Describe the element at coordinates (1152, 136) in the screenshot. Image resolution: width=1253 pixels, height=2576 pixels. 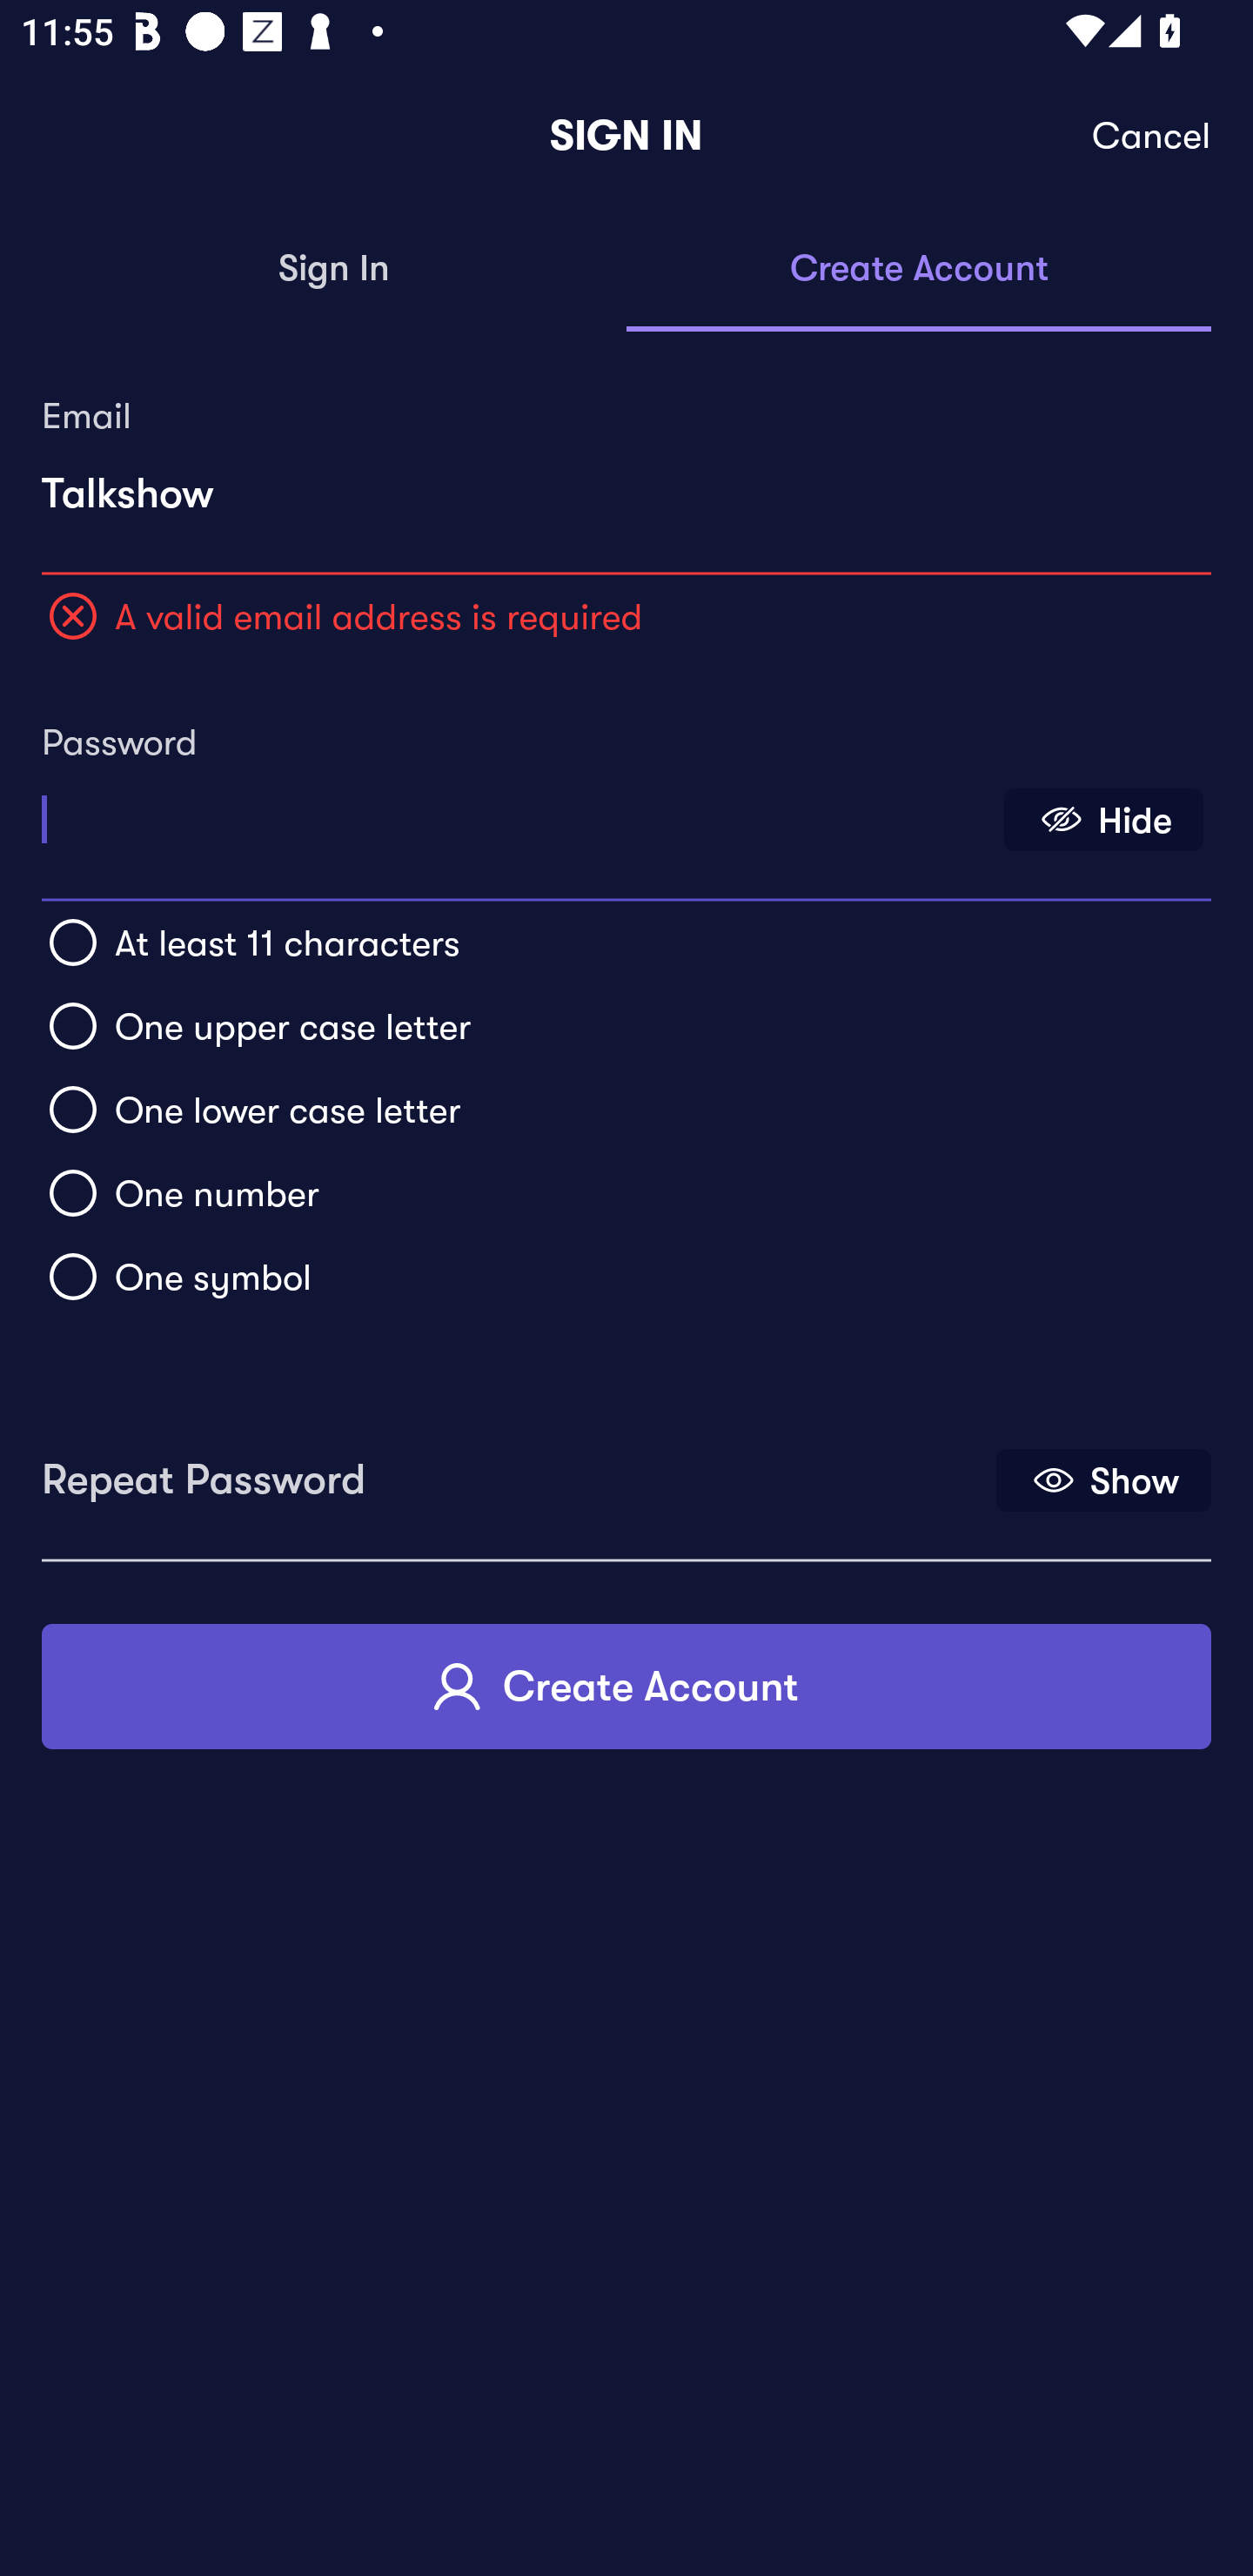
I see `Cancel` at that location.